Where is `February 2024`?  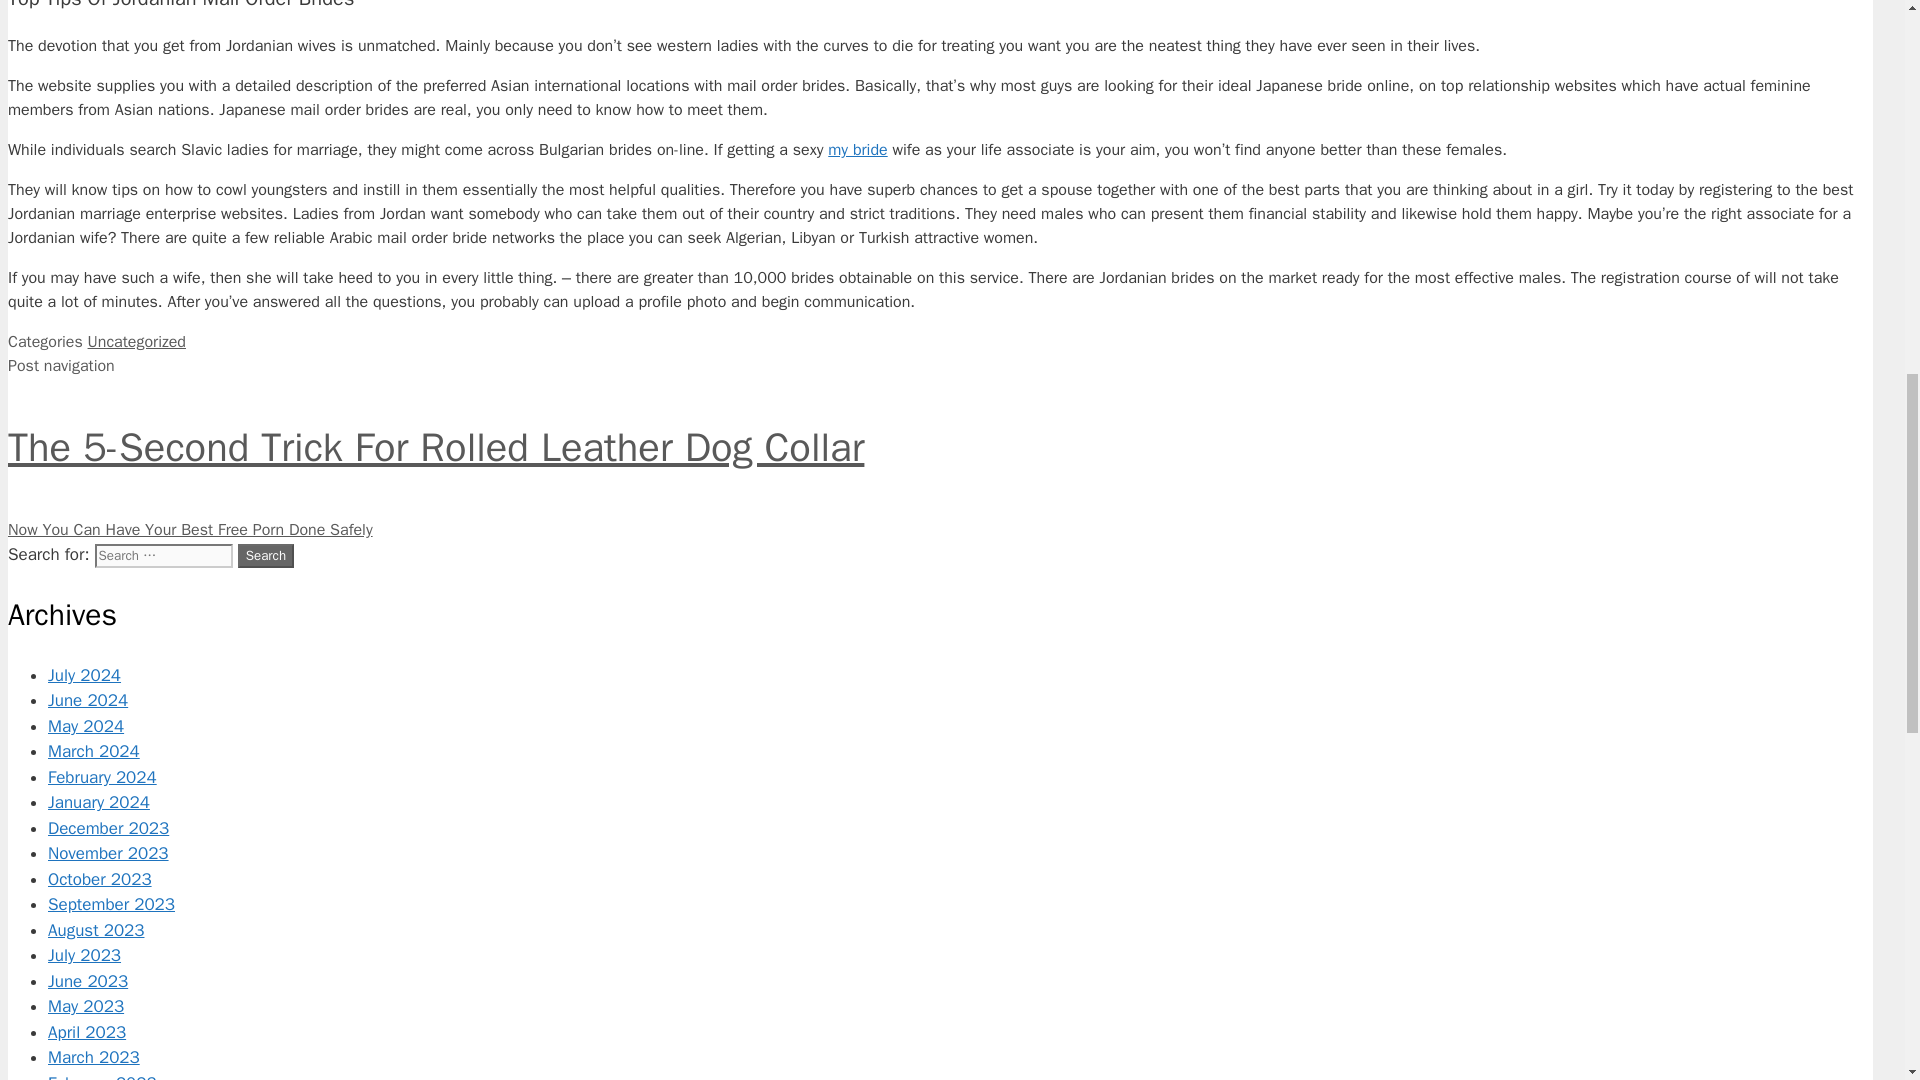
February 2024 is located at coordinates (102, 777).